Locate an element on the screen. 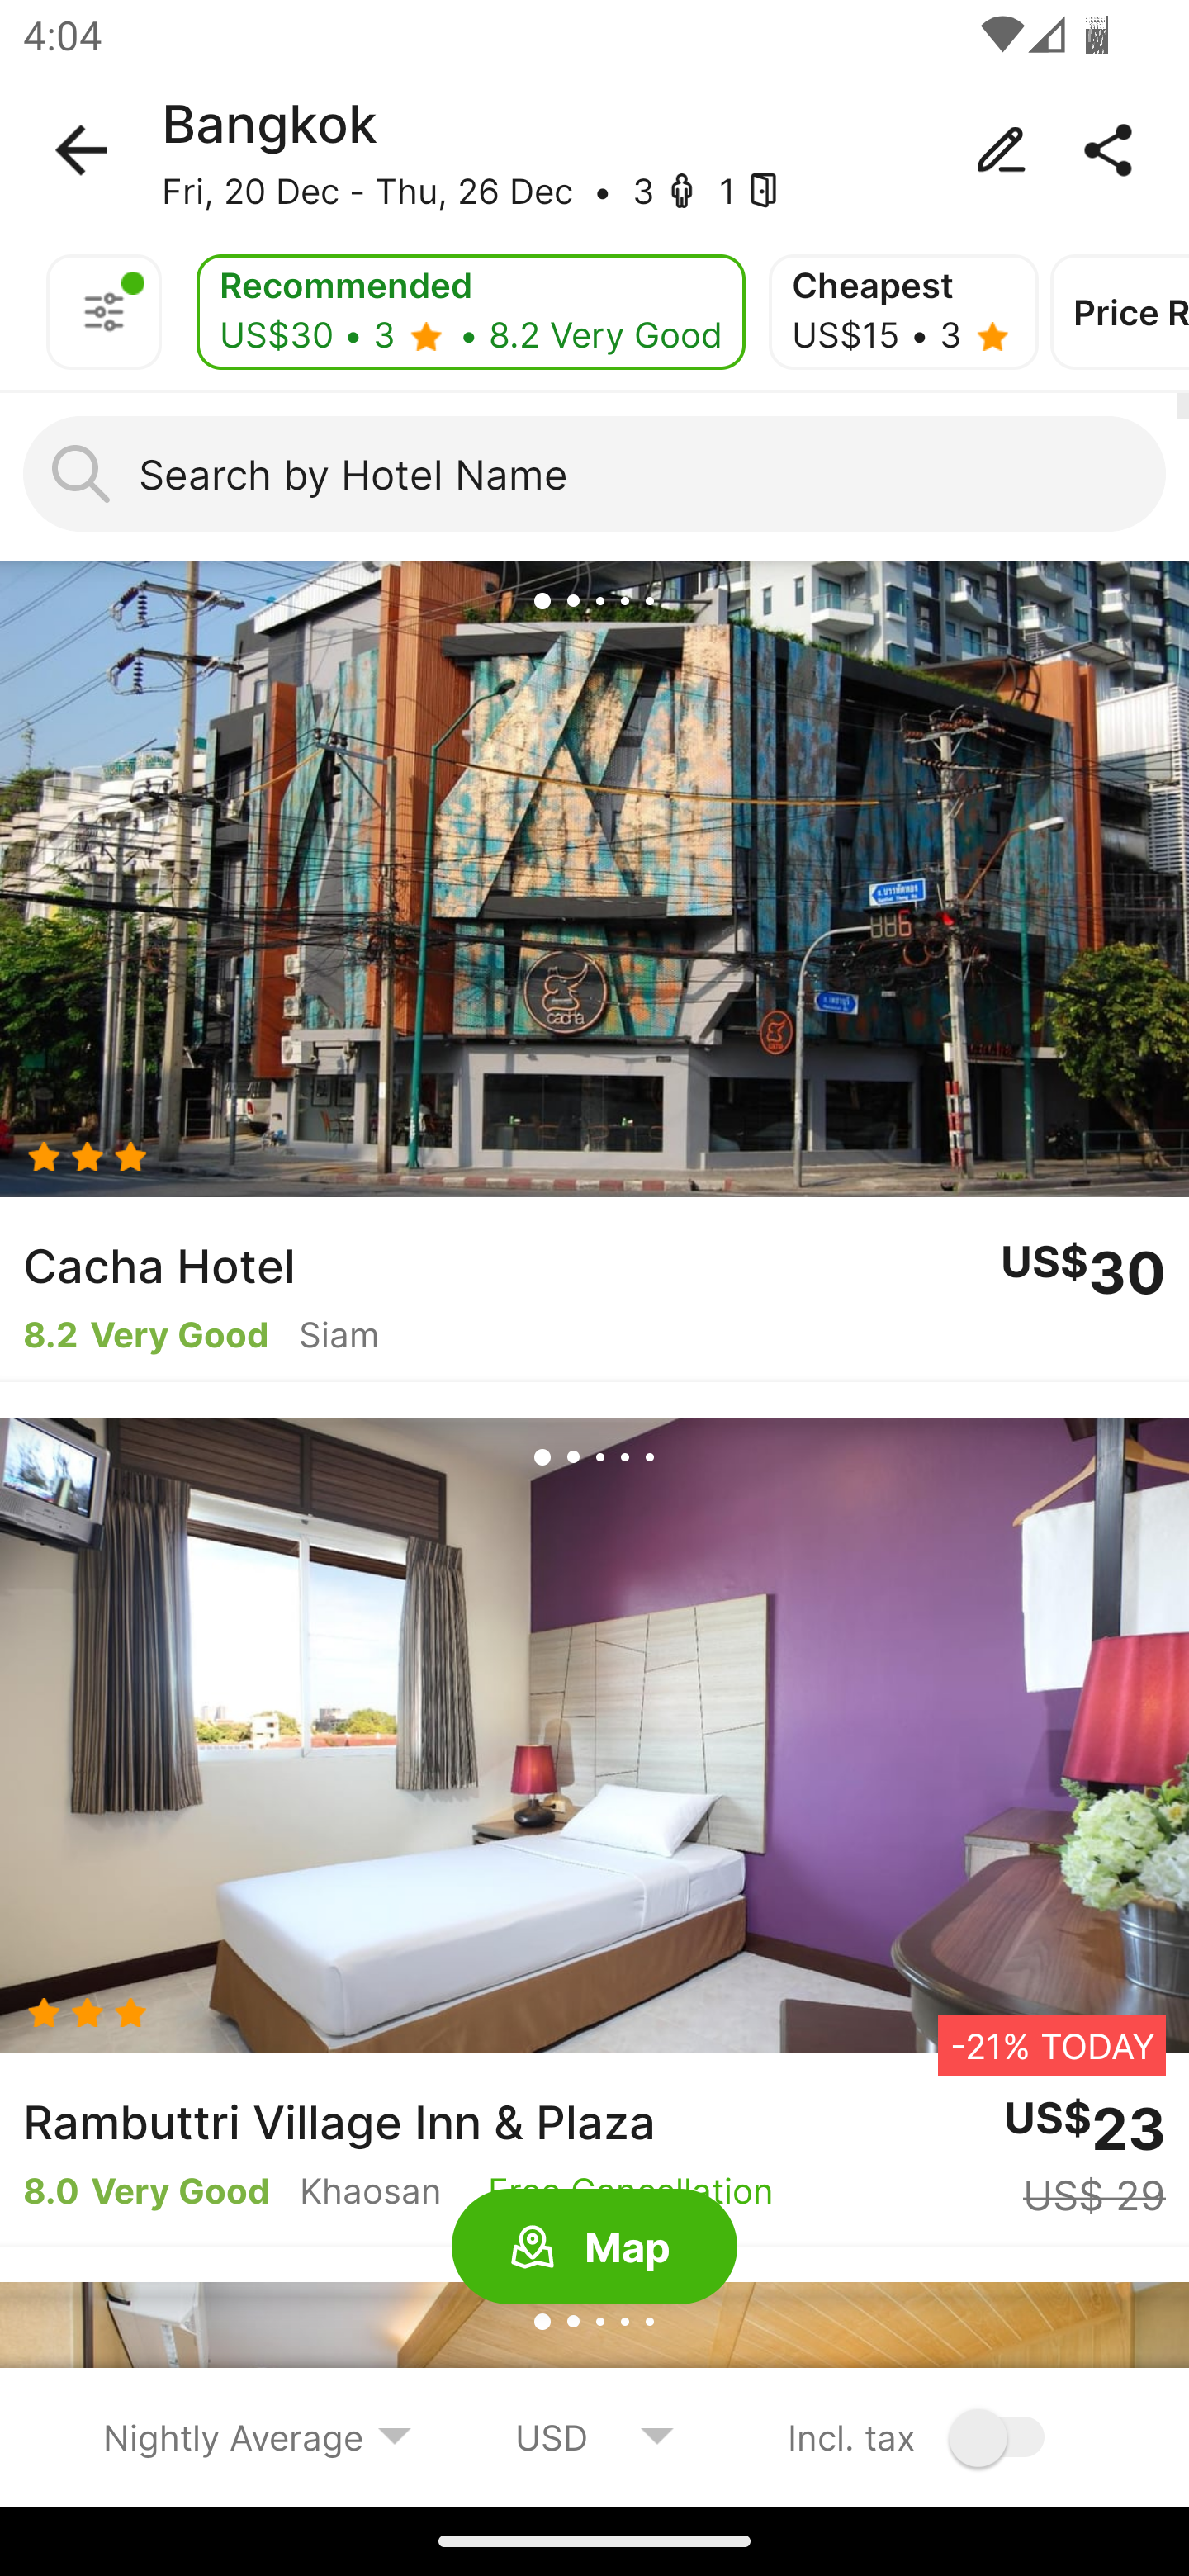 The height and width of the screenshot is (2576, 1189). Nightly Average is located at coordinates (258, 2436).